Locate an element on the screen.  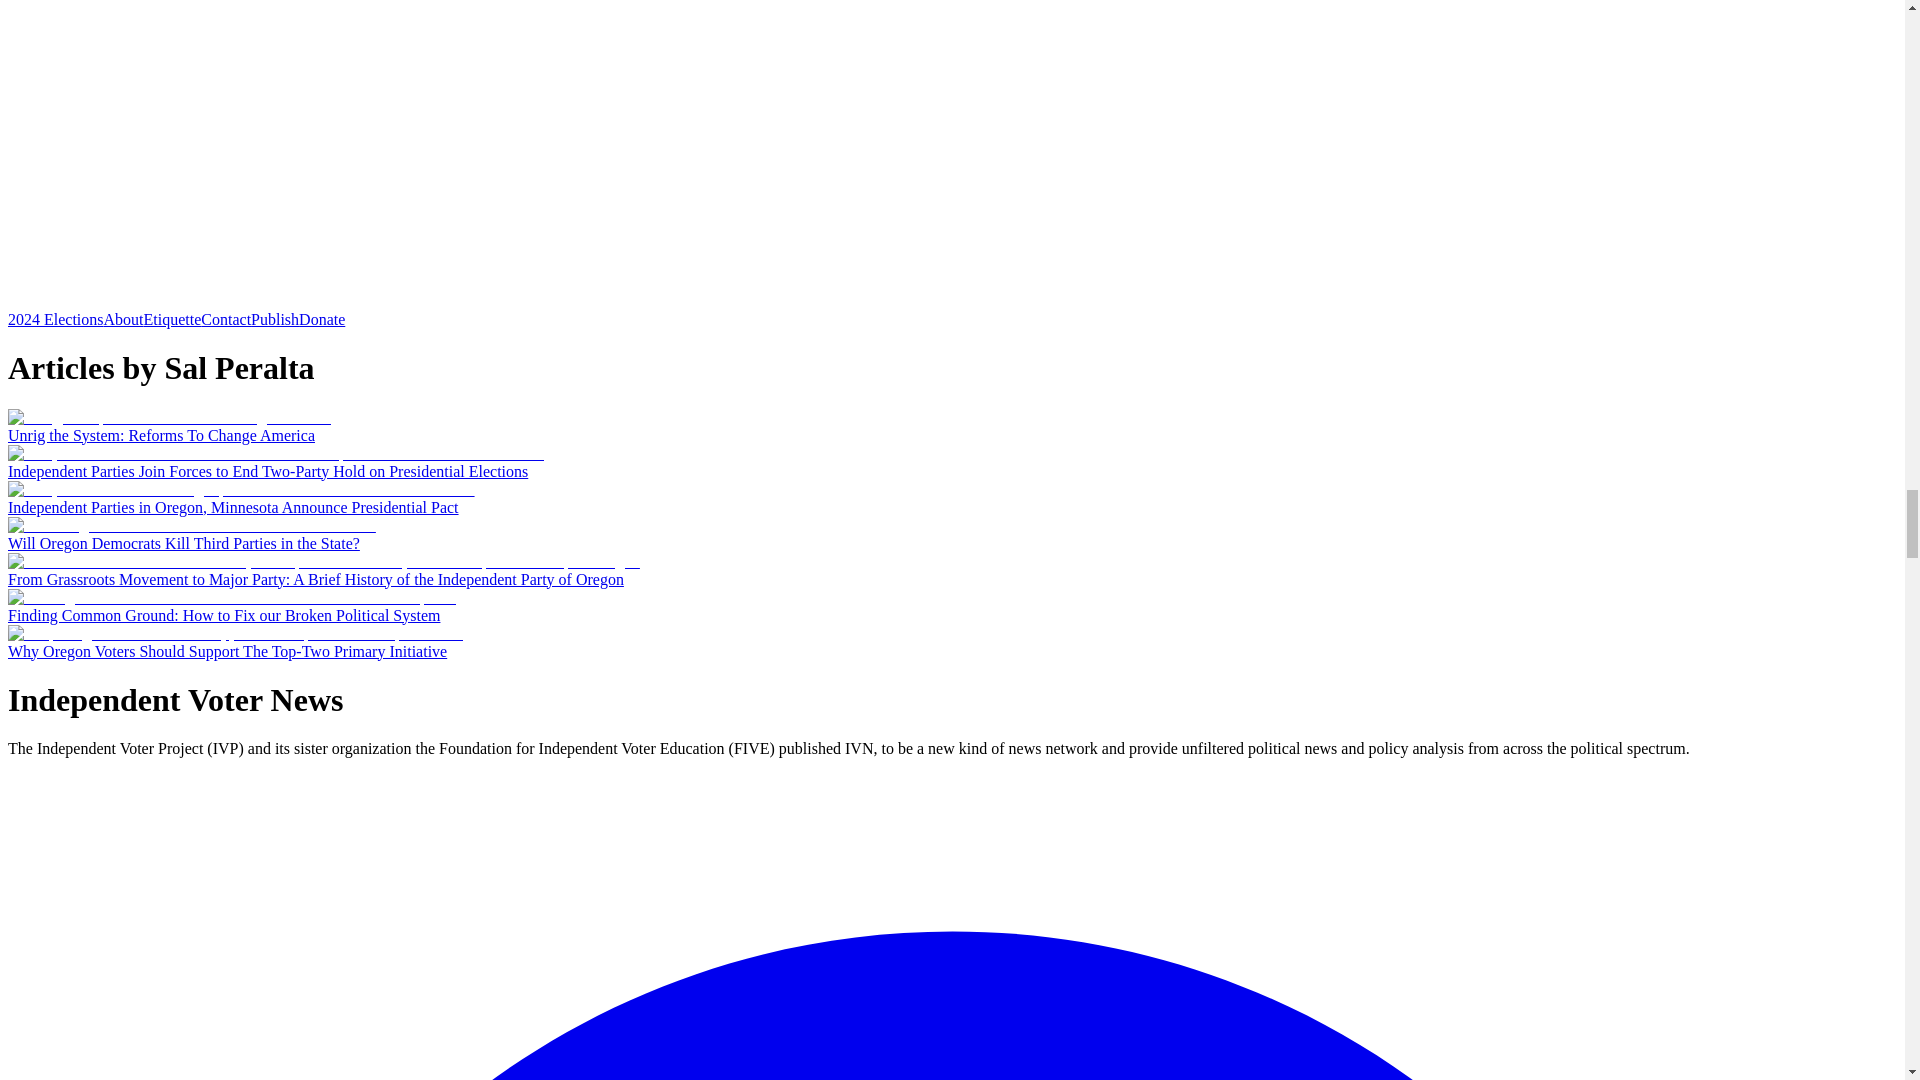
Contact is located at coordinates (226, 320).